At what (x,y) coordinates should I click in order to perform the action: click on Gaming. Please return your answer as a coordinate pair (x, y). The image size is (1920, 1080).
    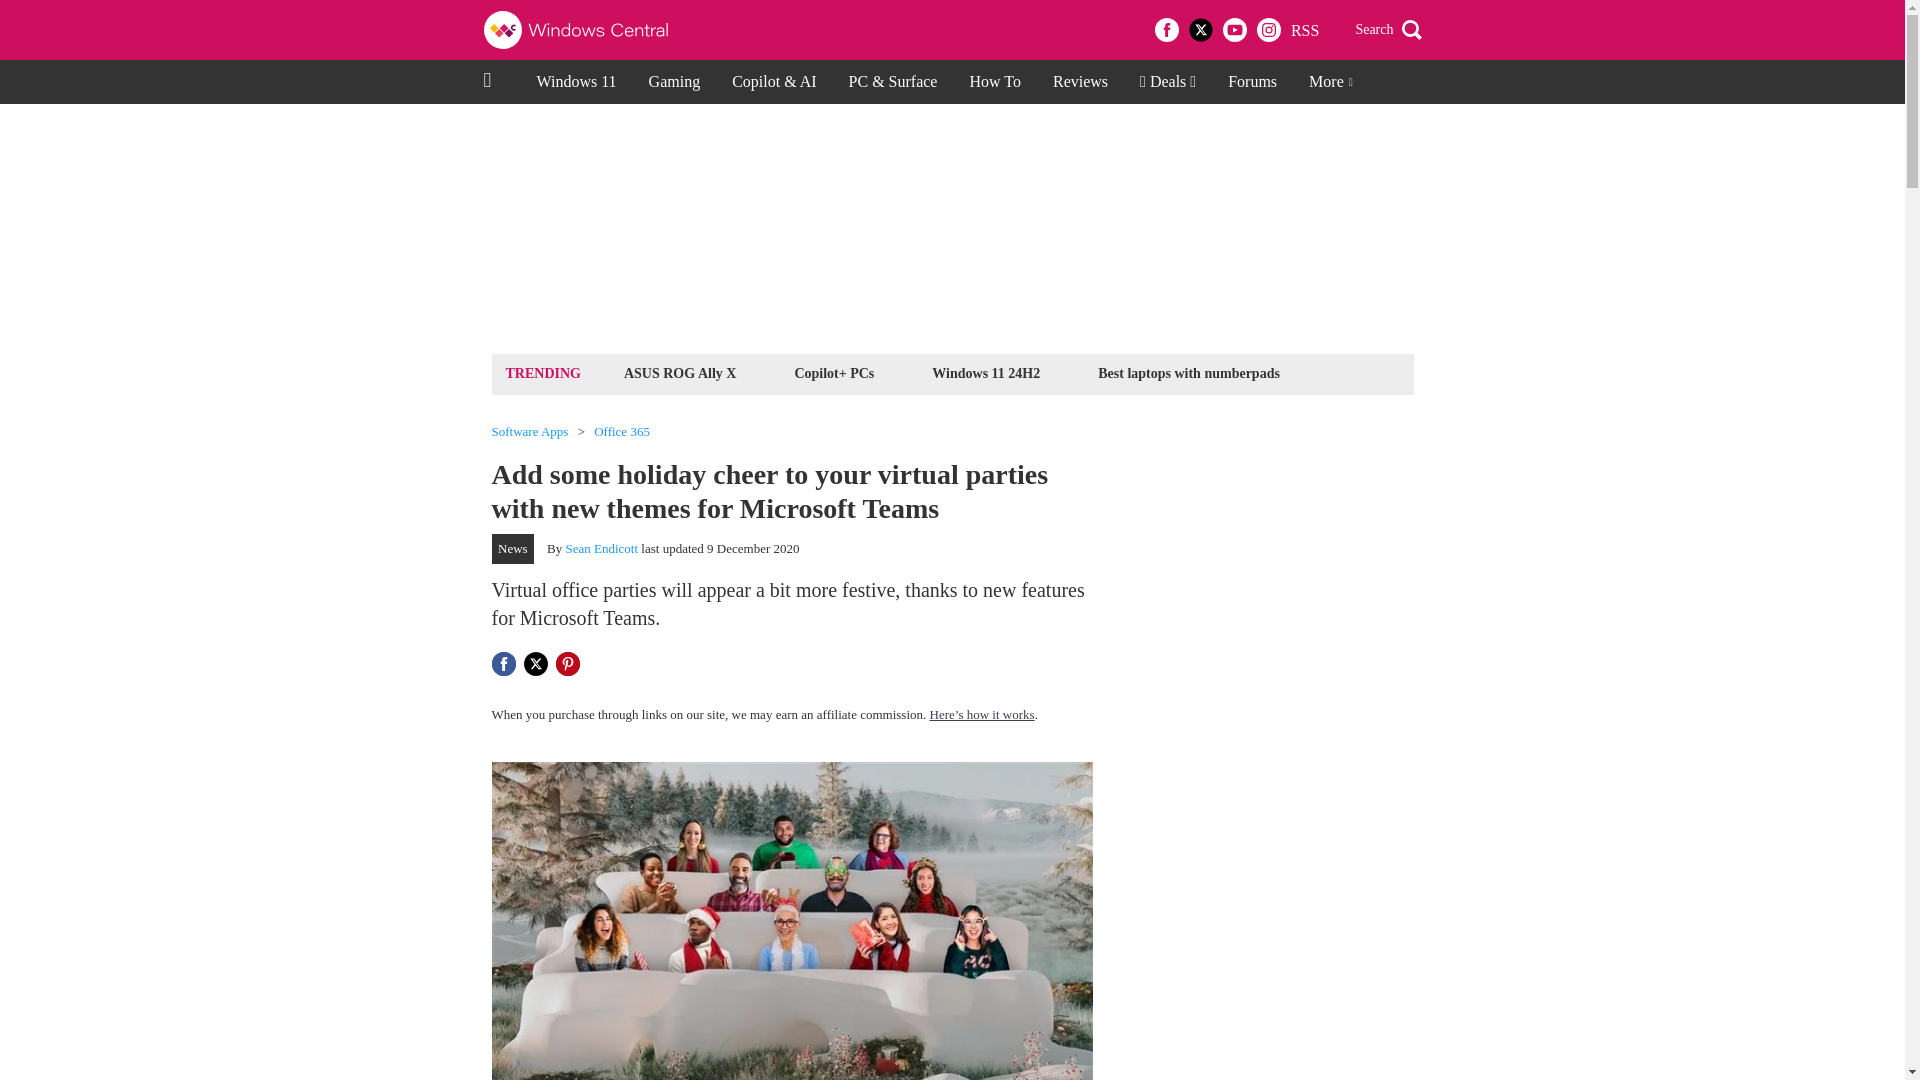
    Looking at the image, I should click on (674, 82).